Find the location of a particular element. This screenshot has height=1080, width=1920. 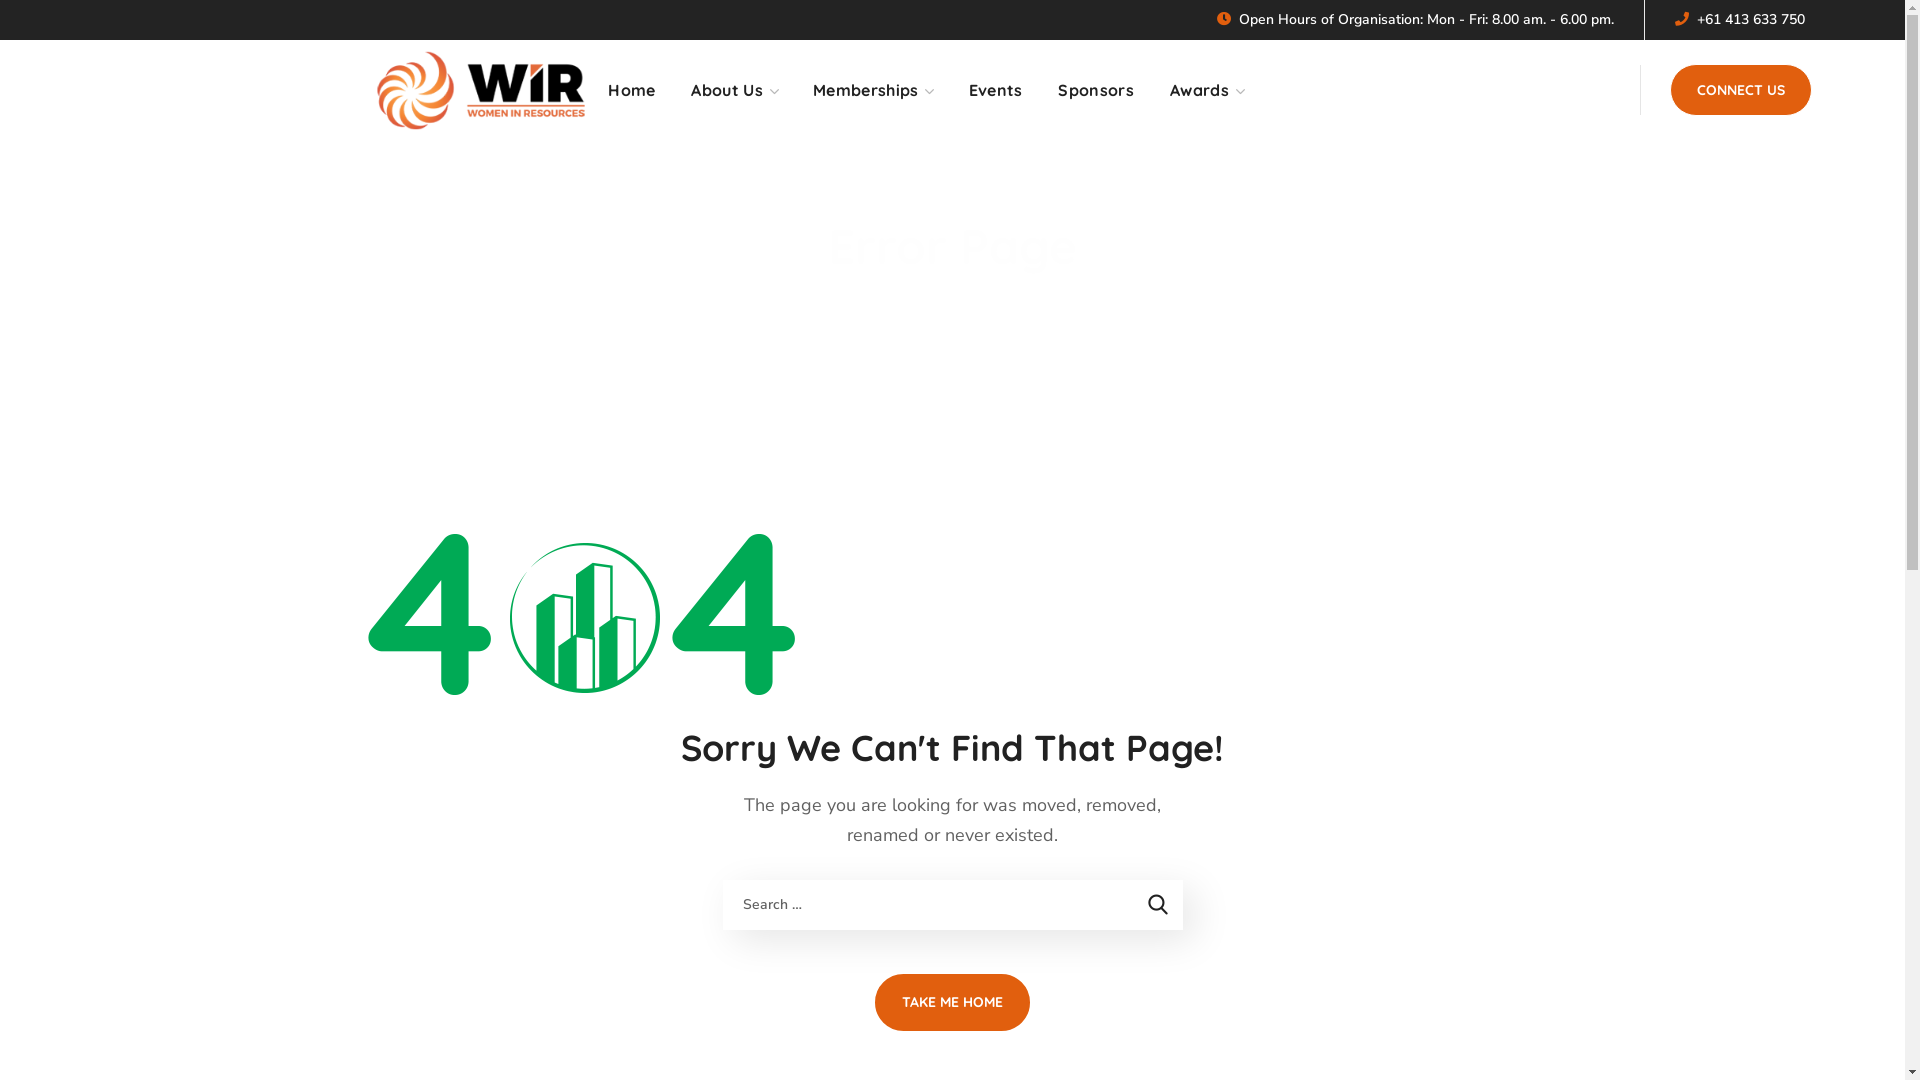

CONNECT US is located at coordinates (1741, 90).